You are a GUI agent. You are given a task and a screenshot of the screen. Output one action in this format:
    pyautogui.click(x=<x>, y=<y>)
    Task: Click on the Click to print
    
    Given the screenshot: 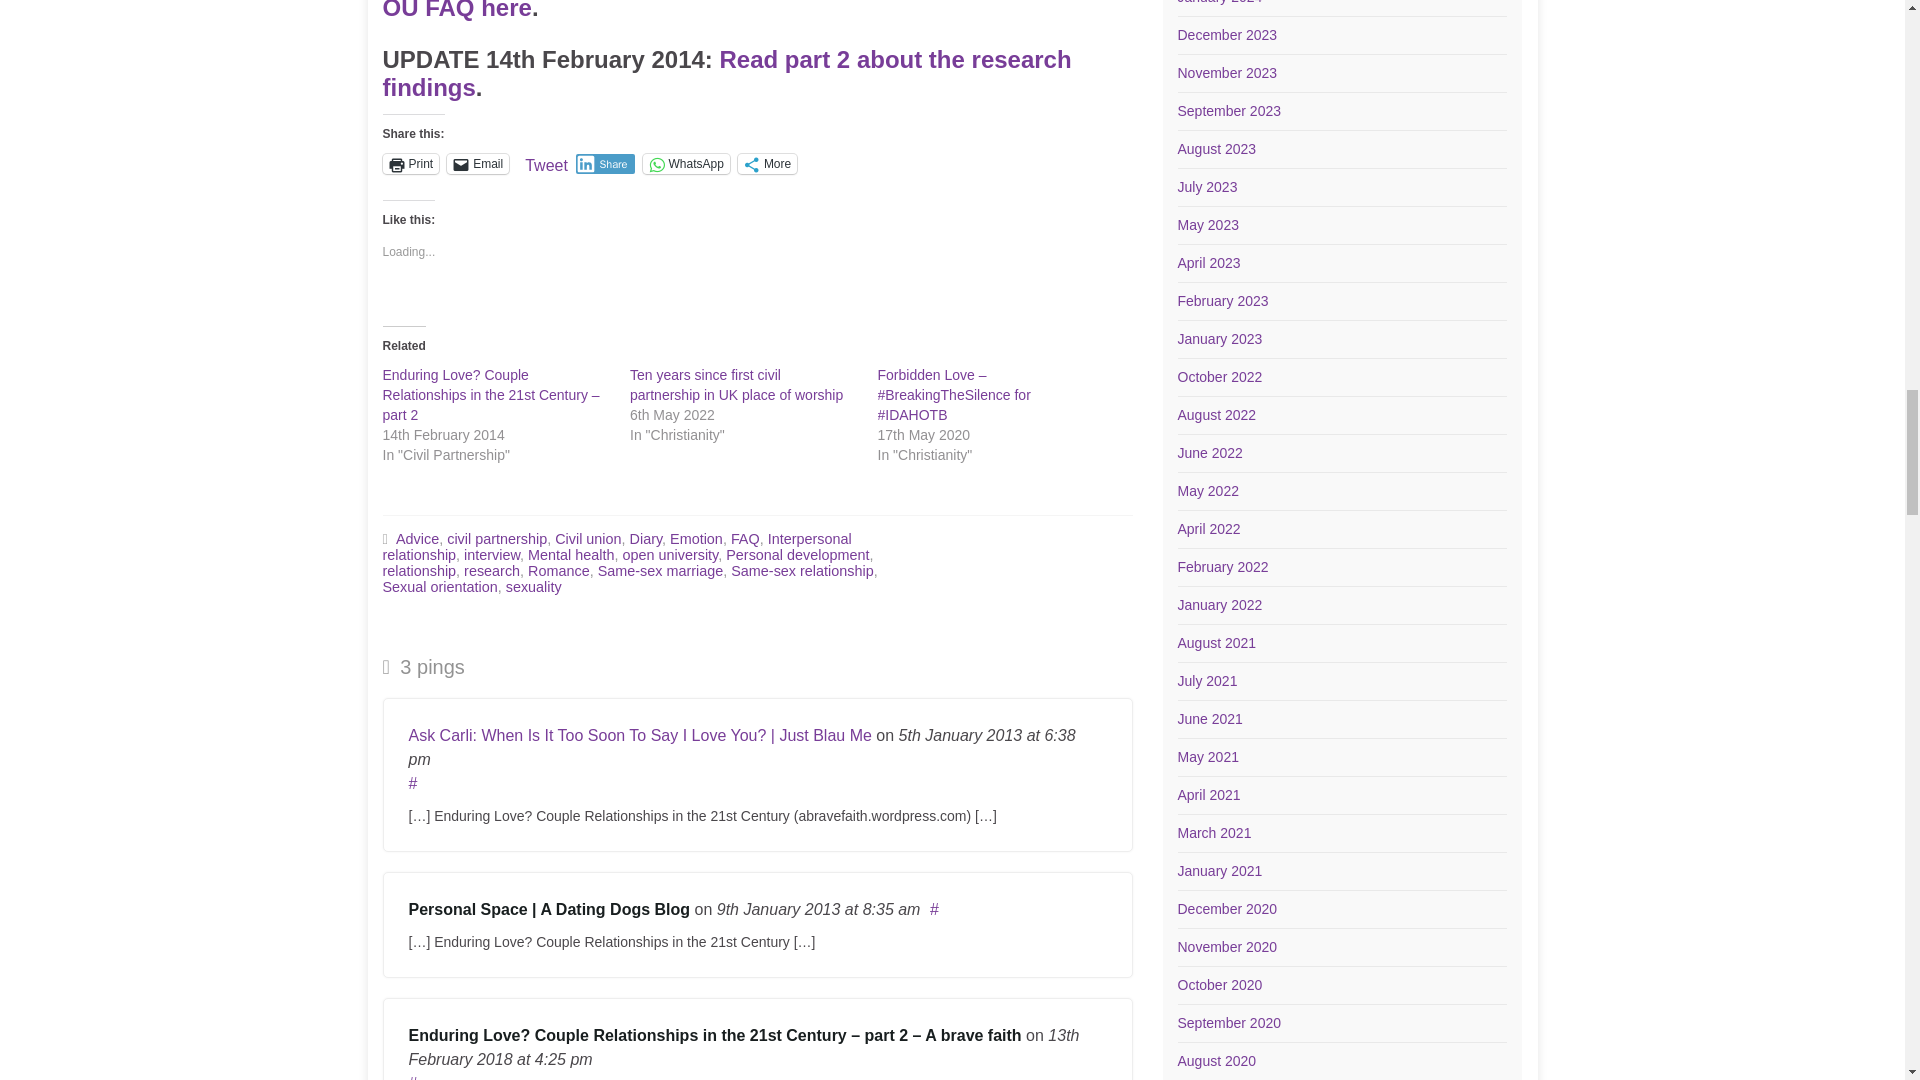 What is the action you would take?
    pyautogui.click(x=410, y=164)
    